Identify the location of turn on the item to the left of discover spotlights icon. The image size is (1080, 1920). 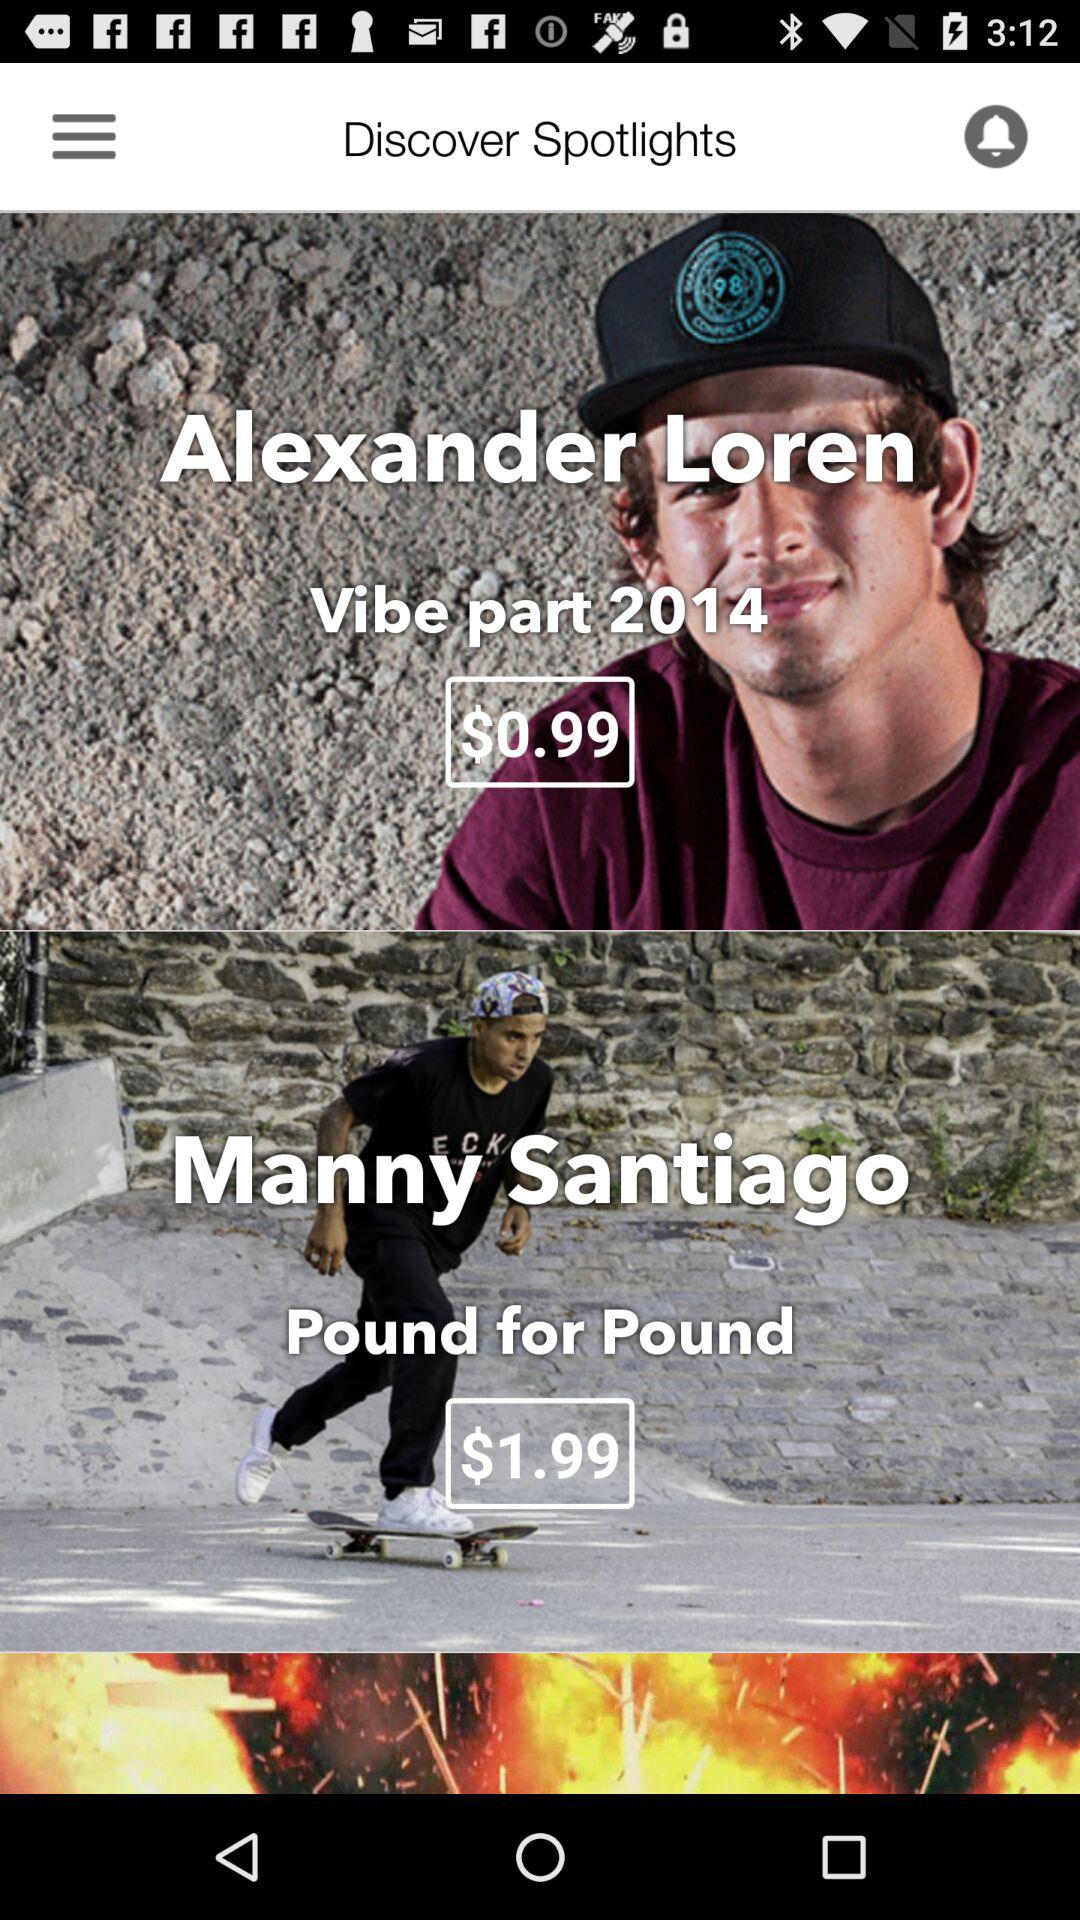
(84, 136).